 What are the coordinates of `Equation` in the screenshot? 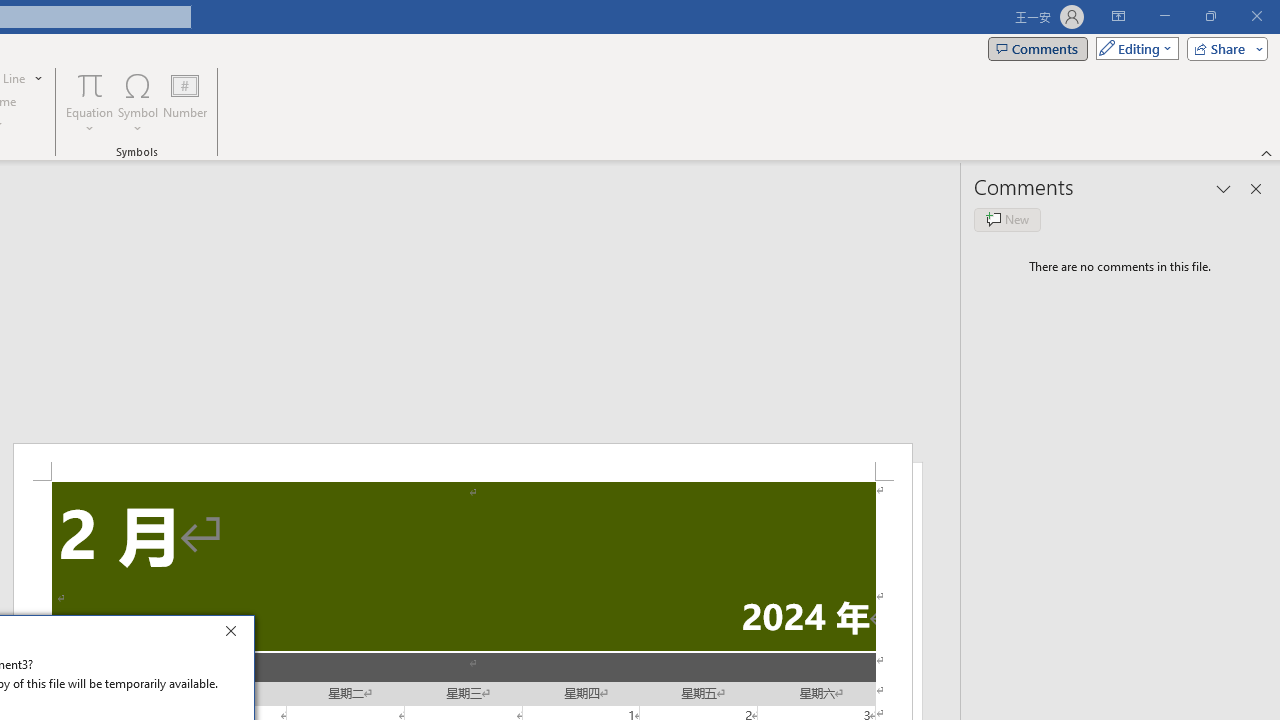 It's located at (90, 84).